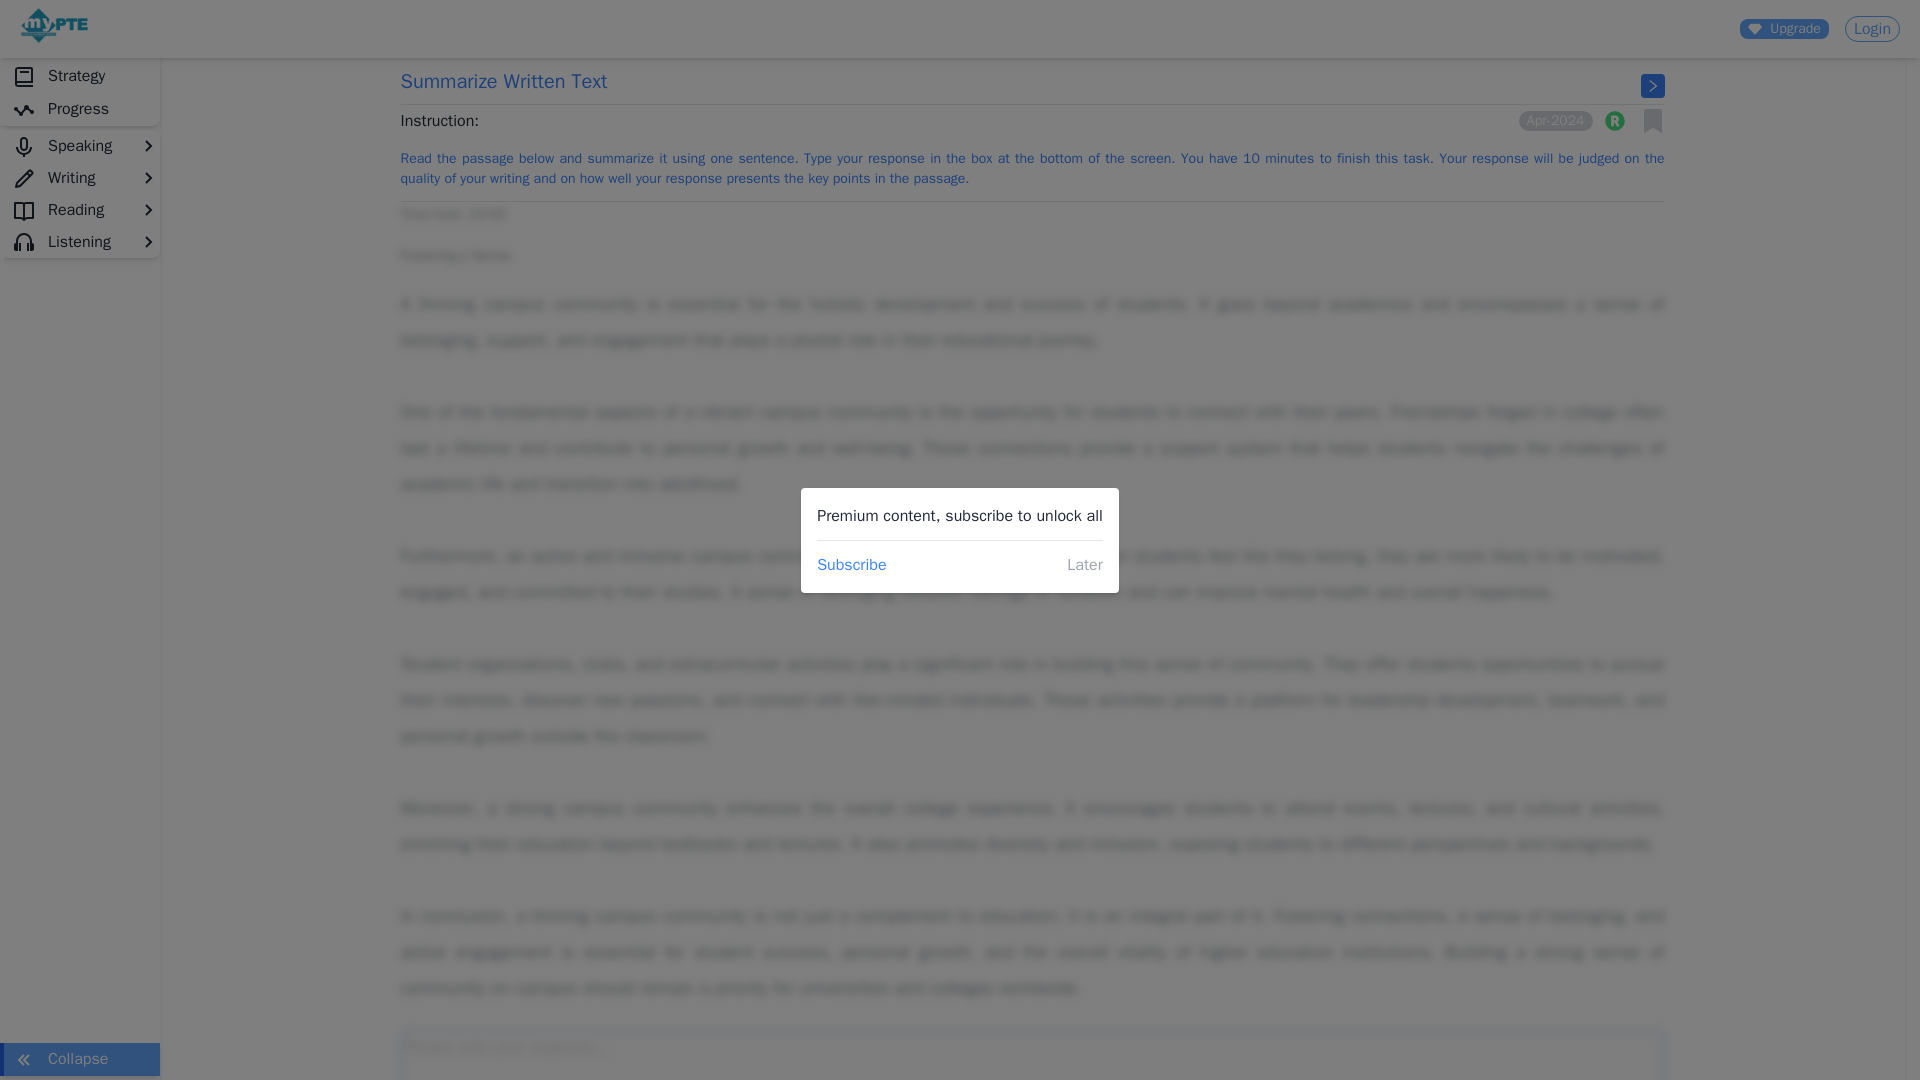 The width and height of the screenshot is (1920, 1080). Describe the element at coordinates (80, 109) in the screenshot. I see `Progress` at that location.